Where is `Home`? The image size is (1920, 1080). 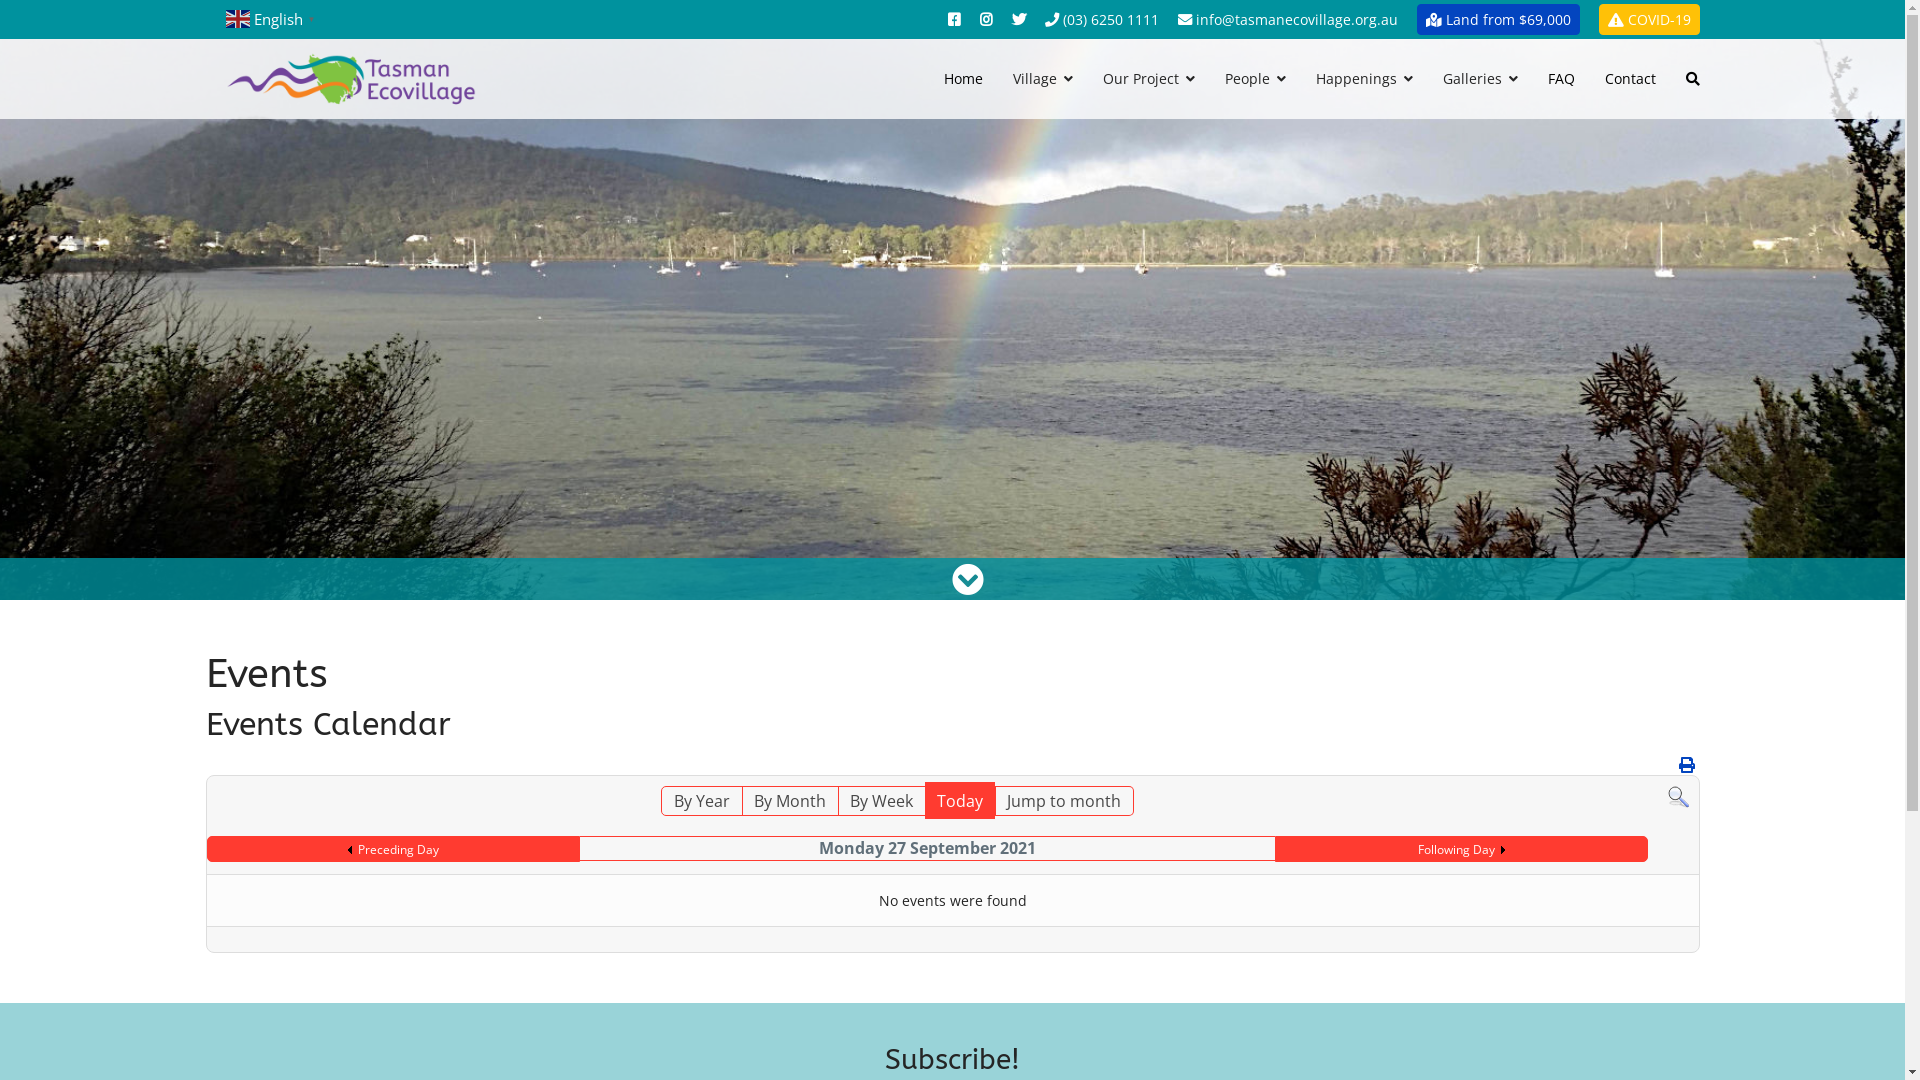
Home is located at coordinates (962, 78).